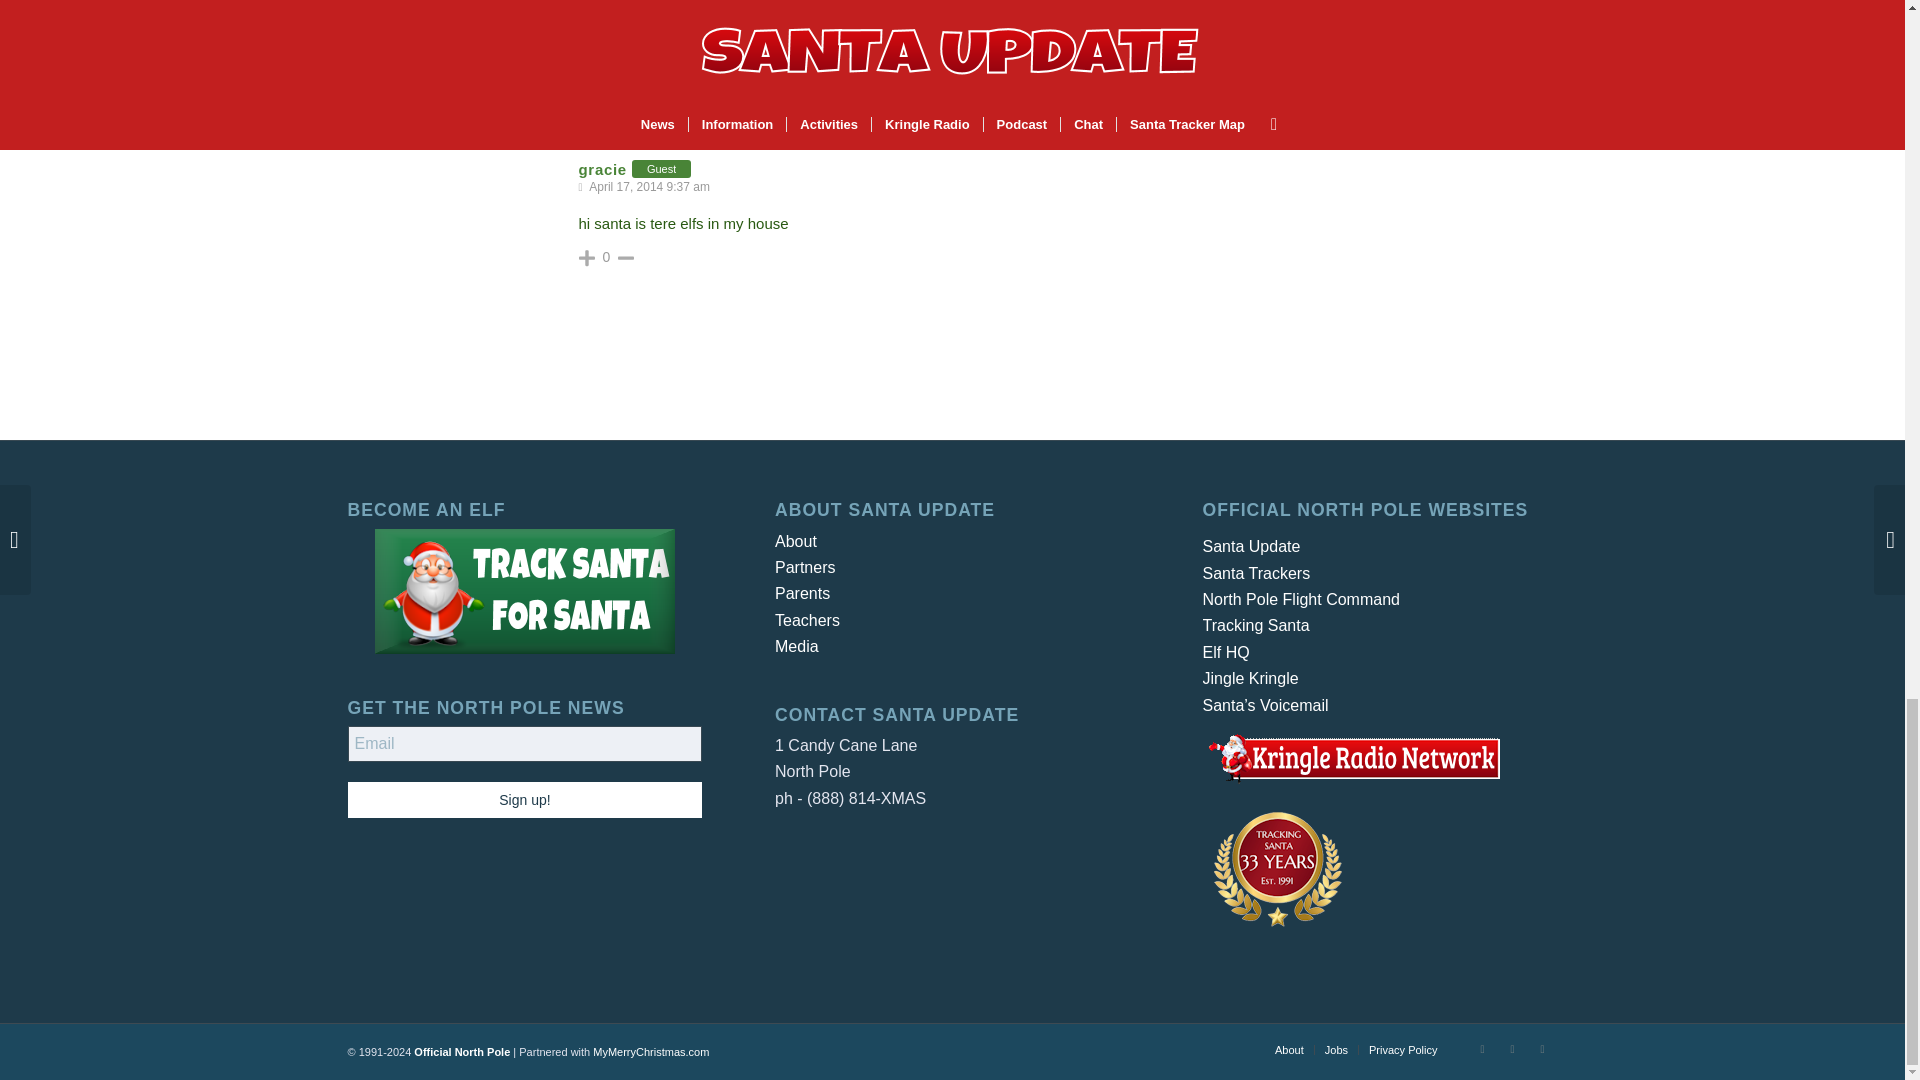 The width and height of the screenshot is (1920, 1080). I want to click on April 17, 2014 9:37 am, so click(648, 187).